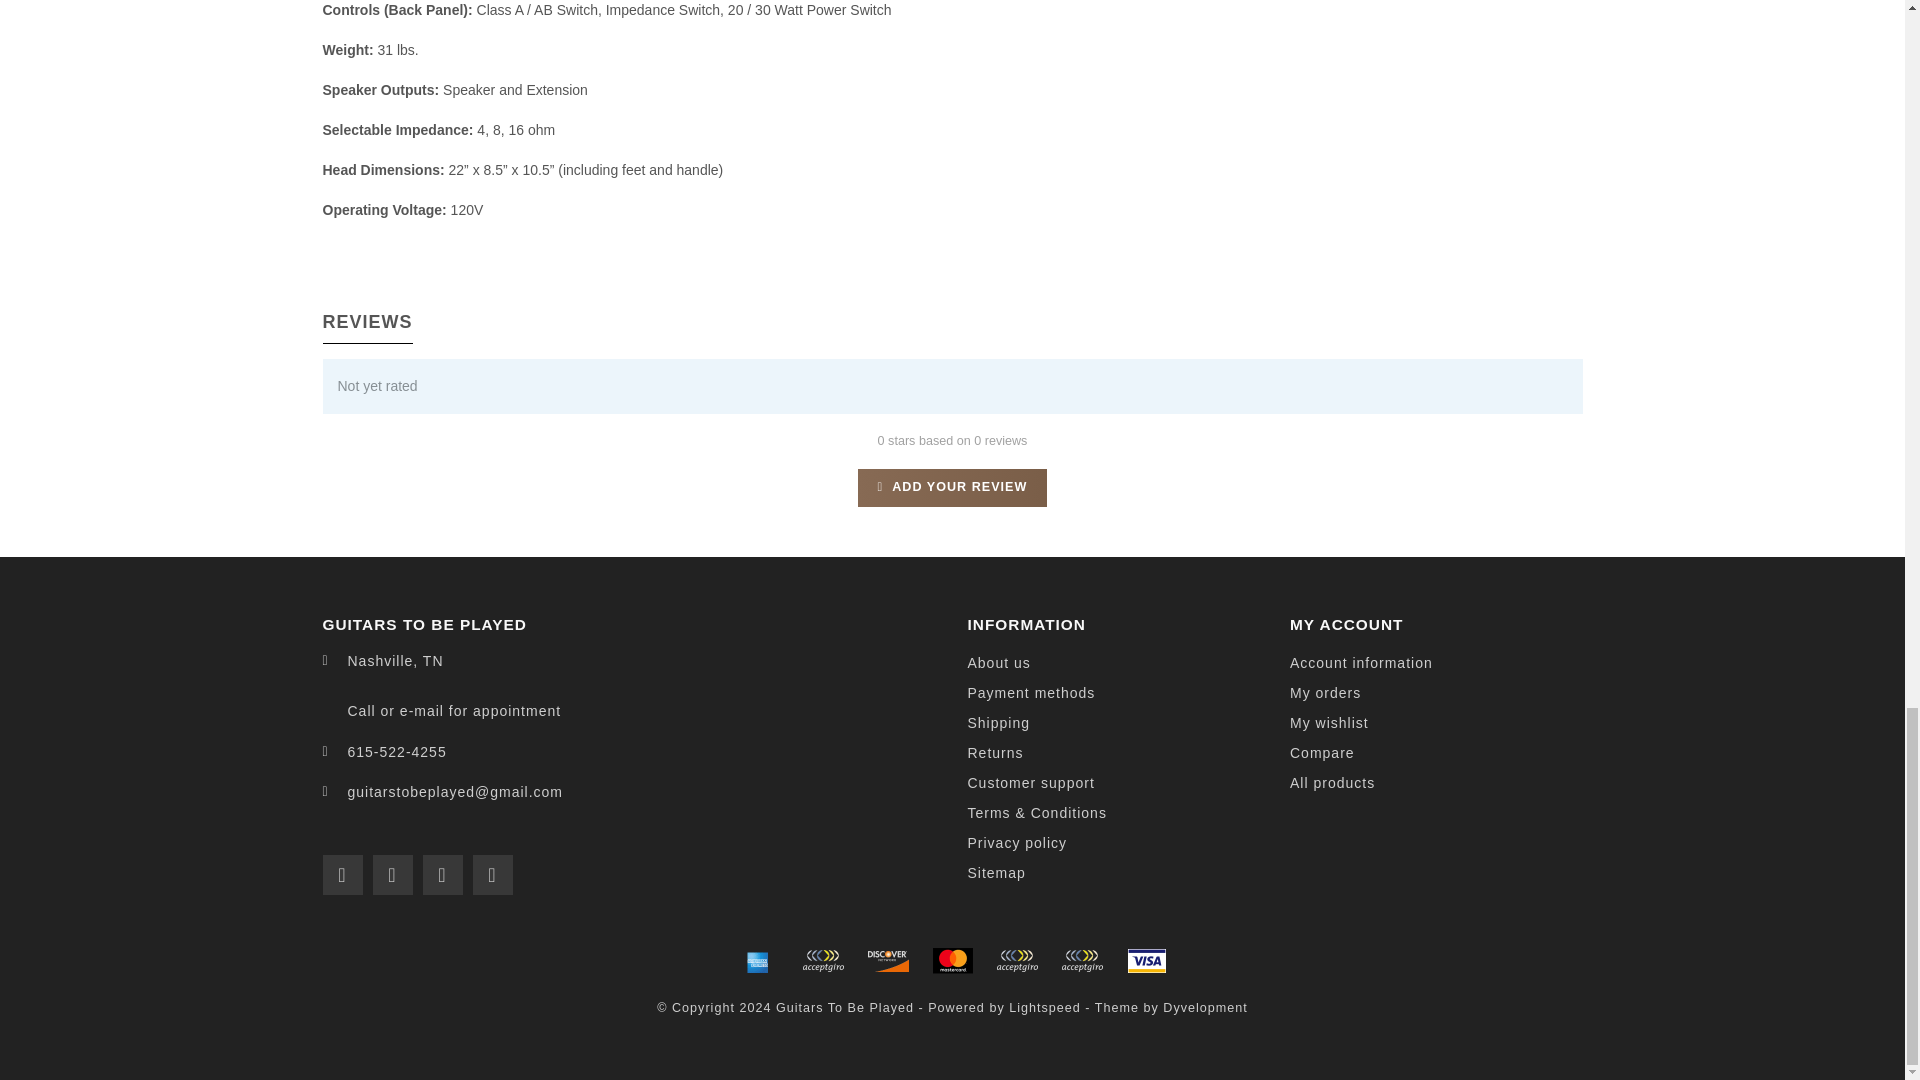 This screenshot has width=1920, height=1080. What do you see at coordinates (953, 487) in the screenshot?
I see `Add your review` at bounding box center [953, 487].